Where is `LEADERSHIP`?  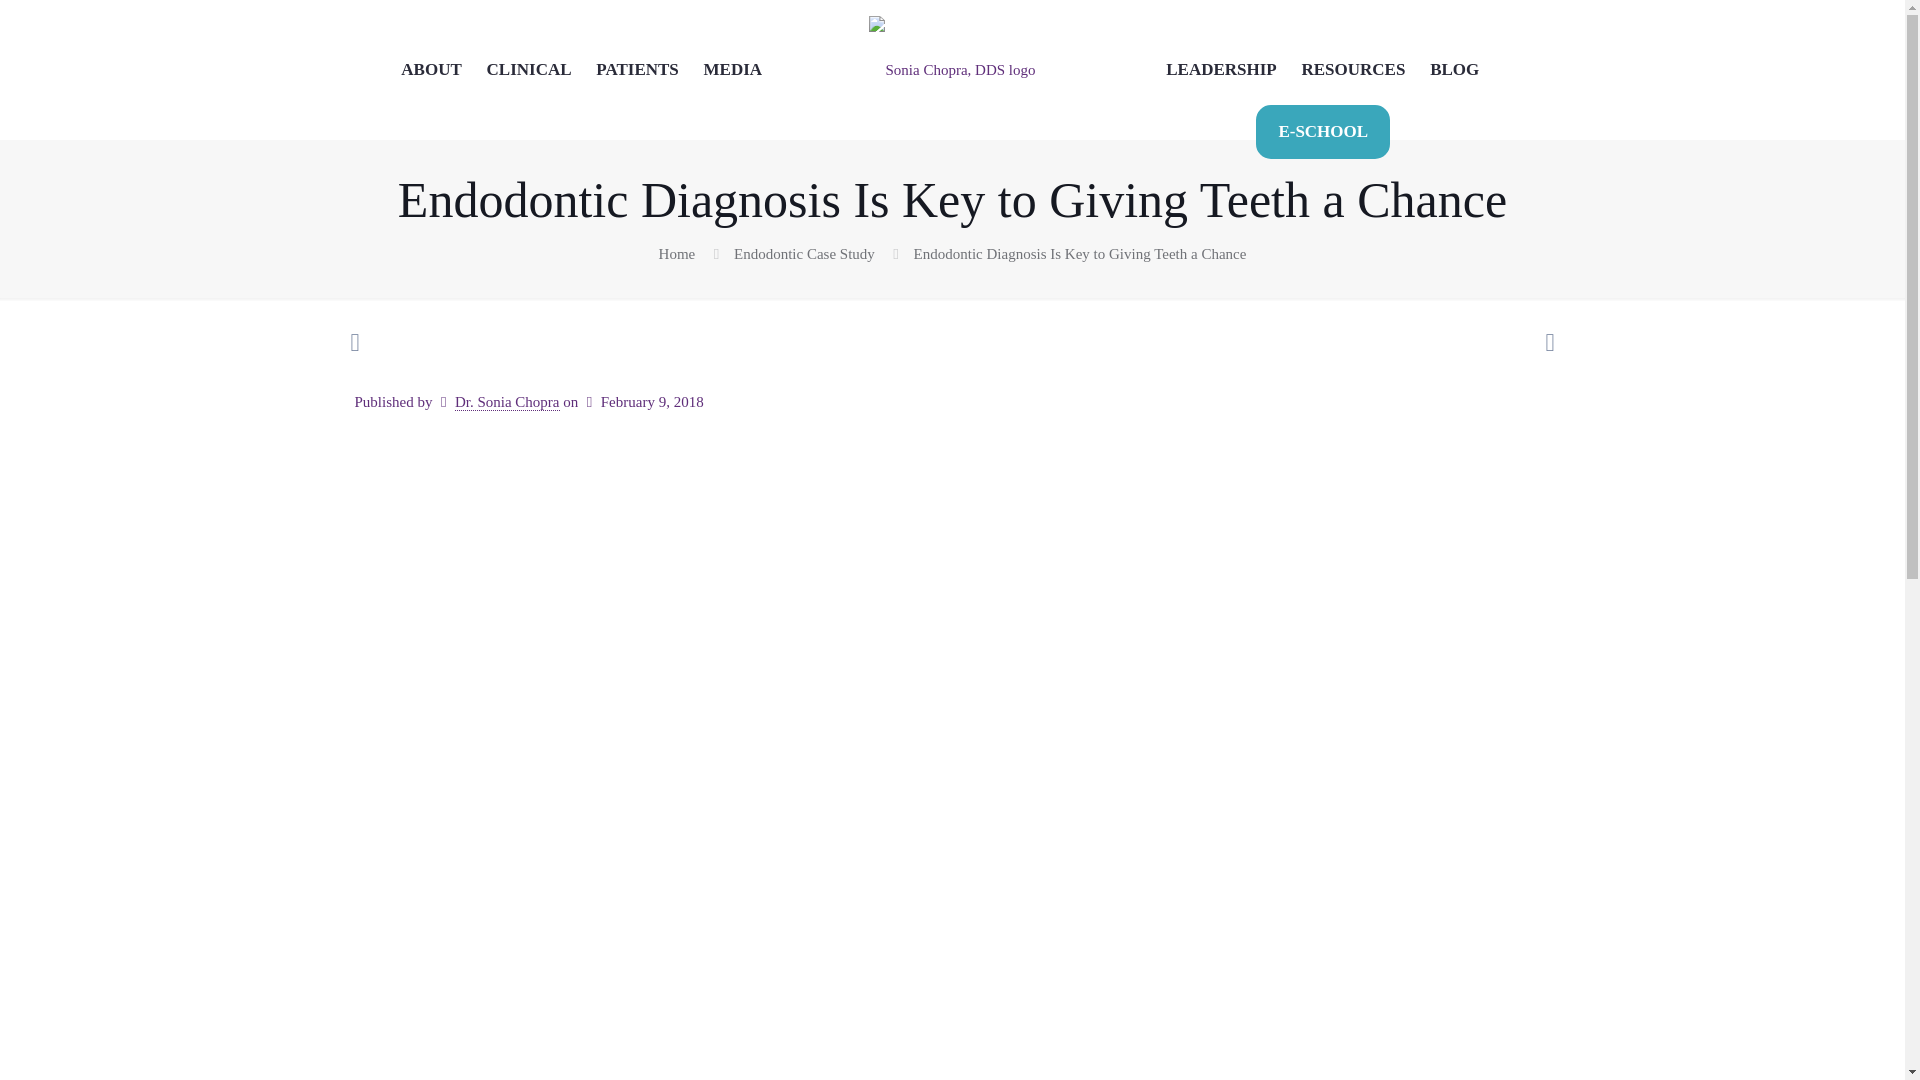
LEADERSHIP is located at coordinates (1222, 52).